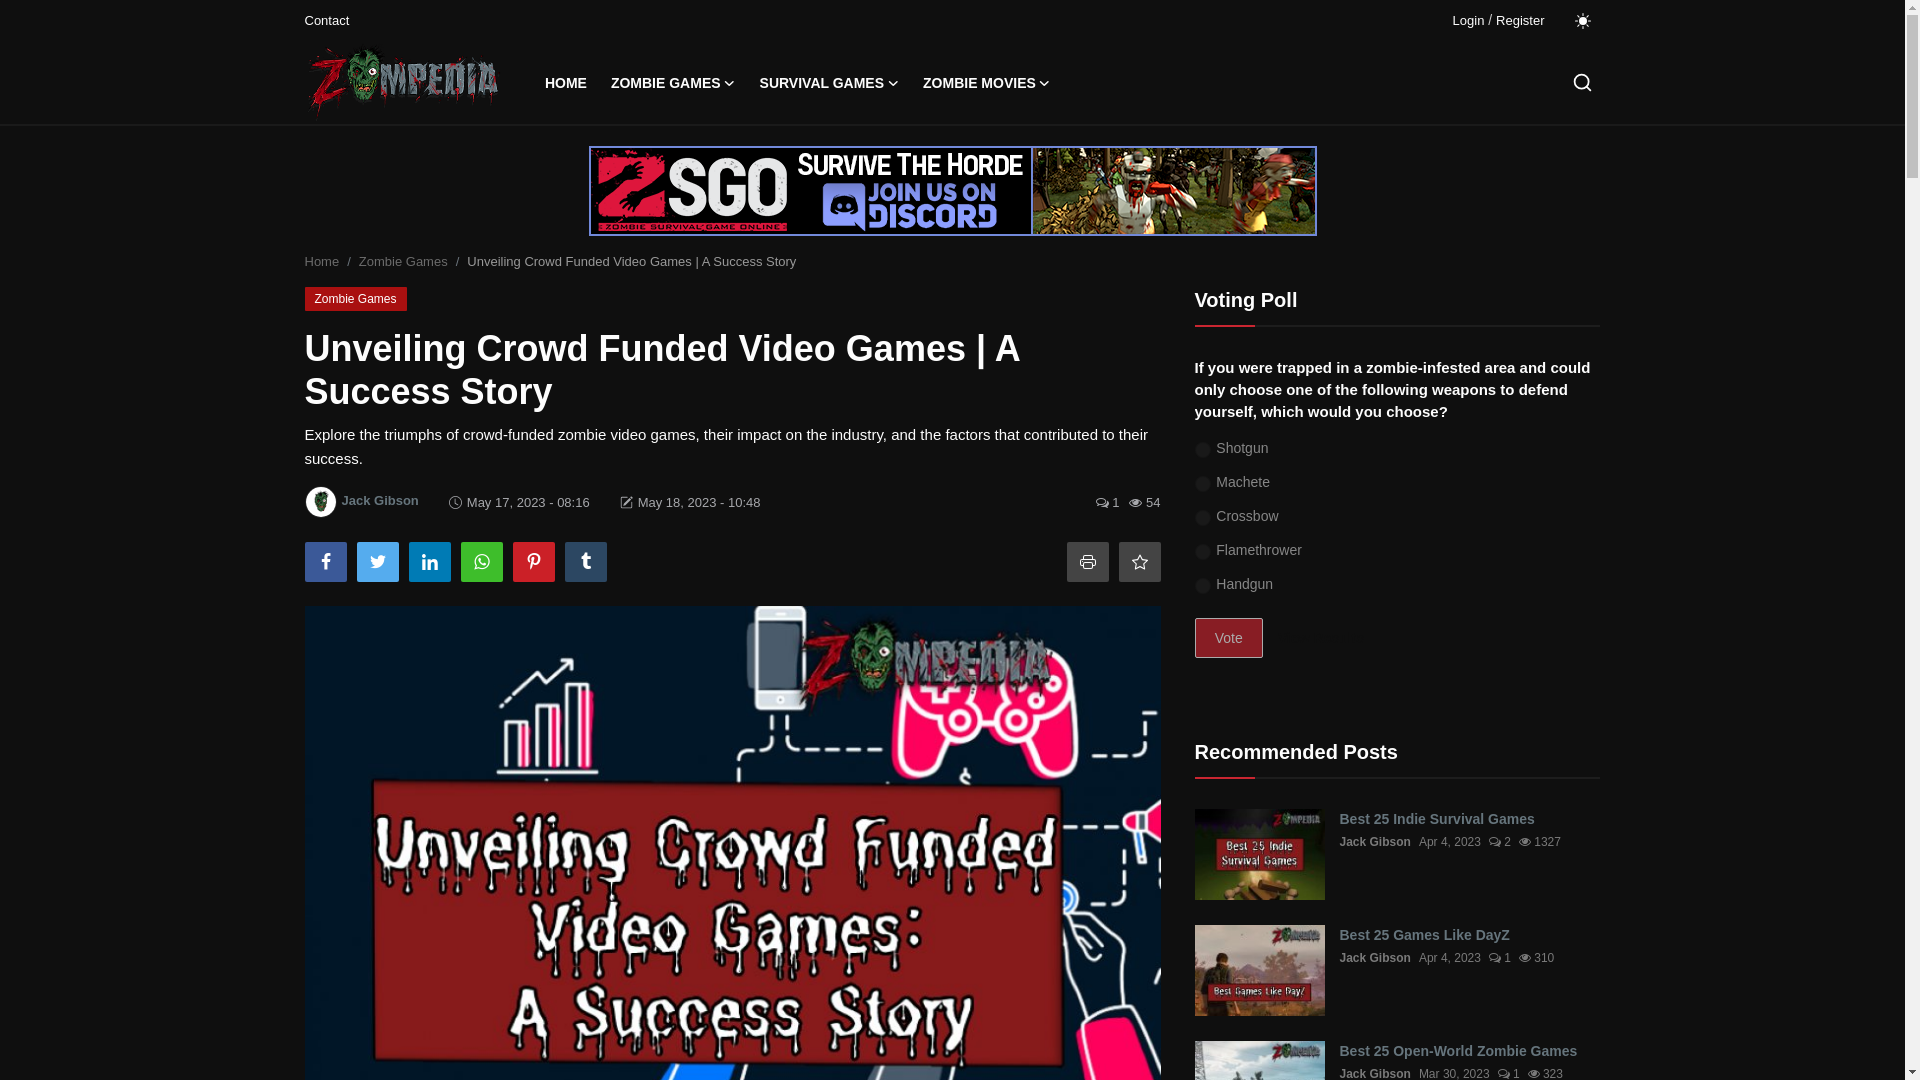  Describe the element at coordinates (1582, 20) in the screenshot. I see `light` at that location.